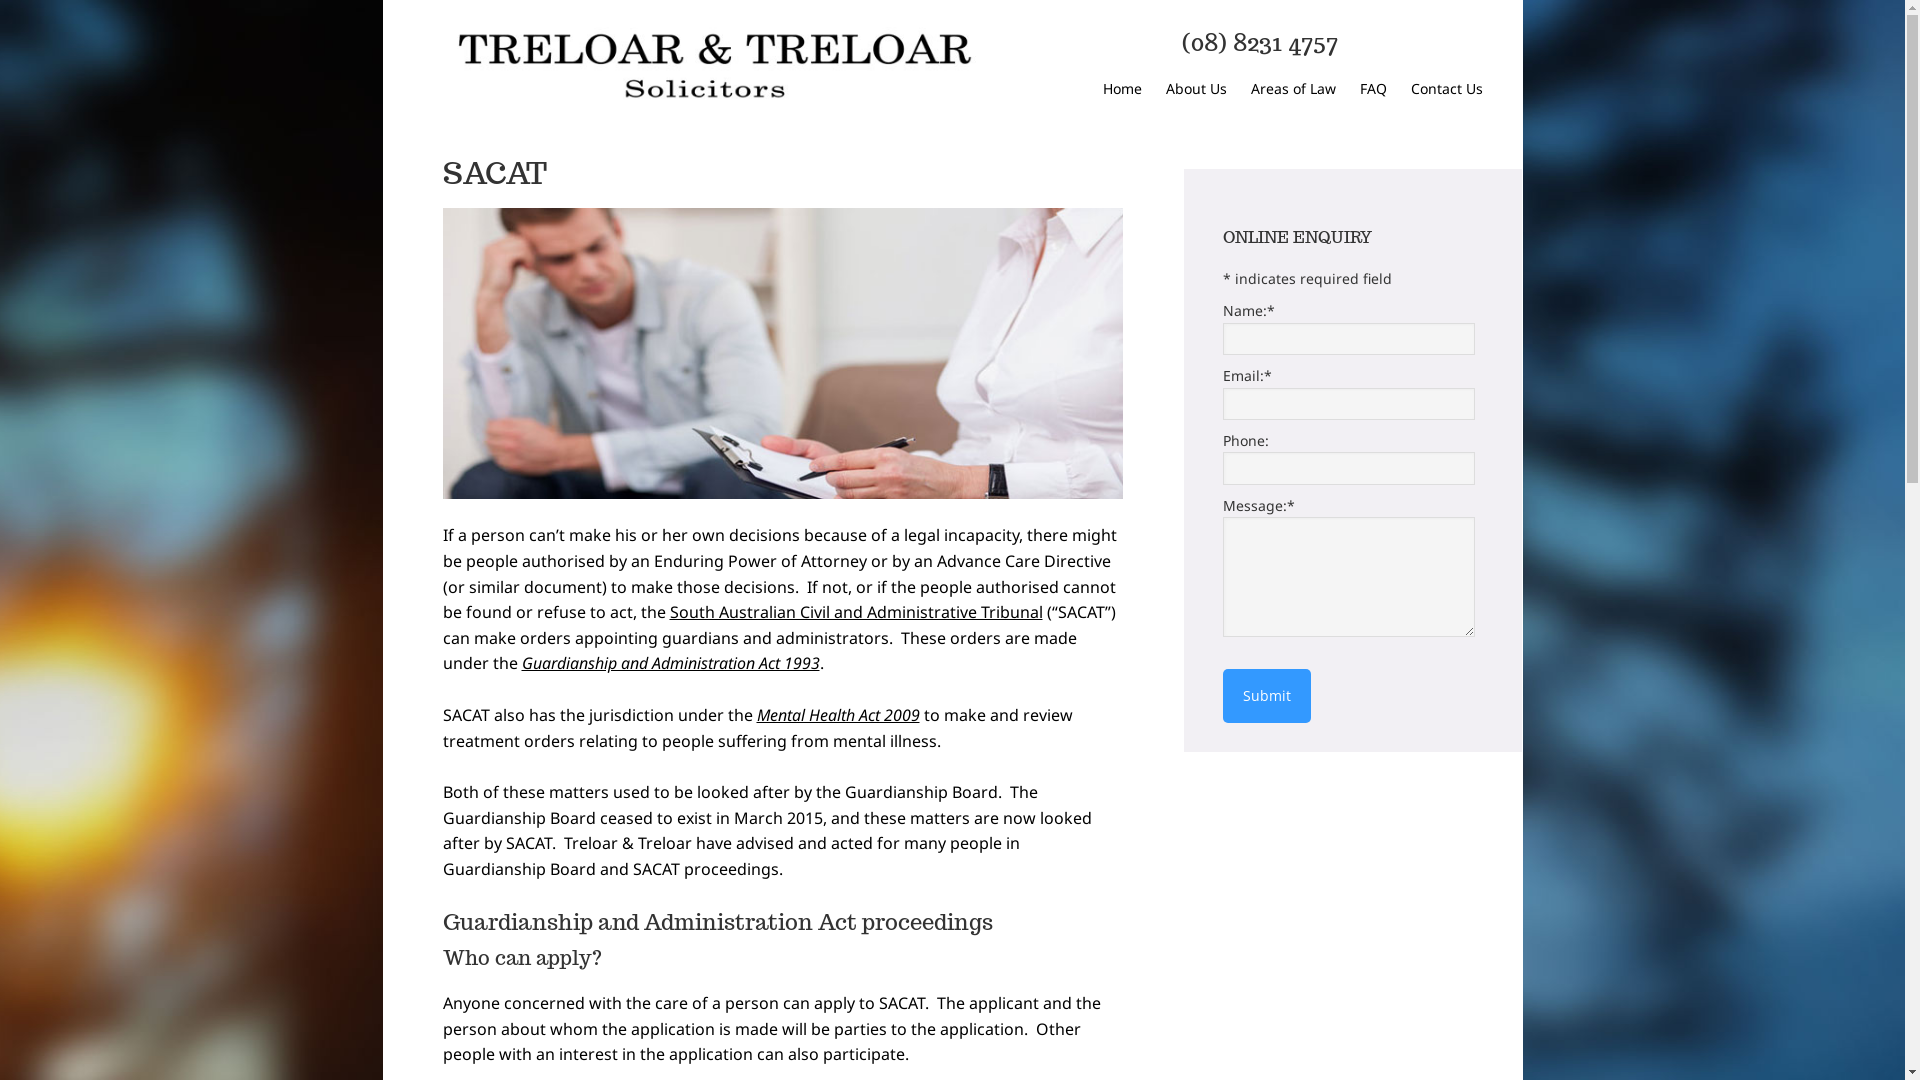  What do you see at coordinates (1196, 90) in the screenshot?
I see `About Us` at bounding box center [1196, 90].